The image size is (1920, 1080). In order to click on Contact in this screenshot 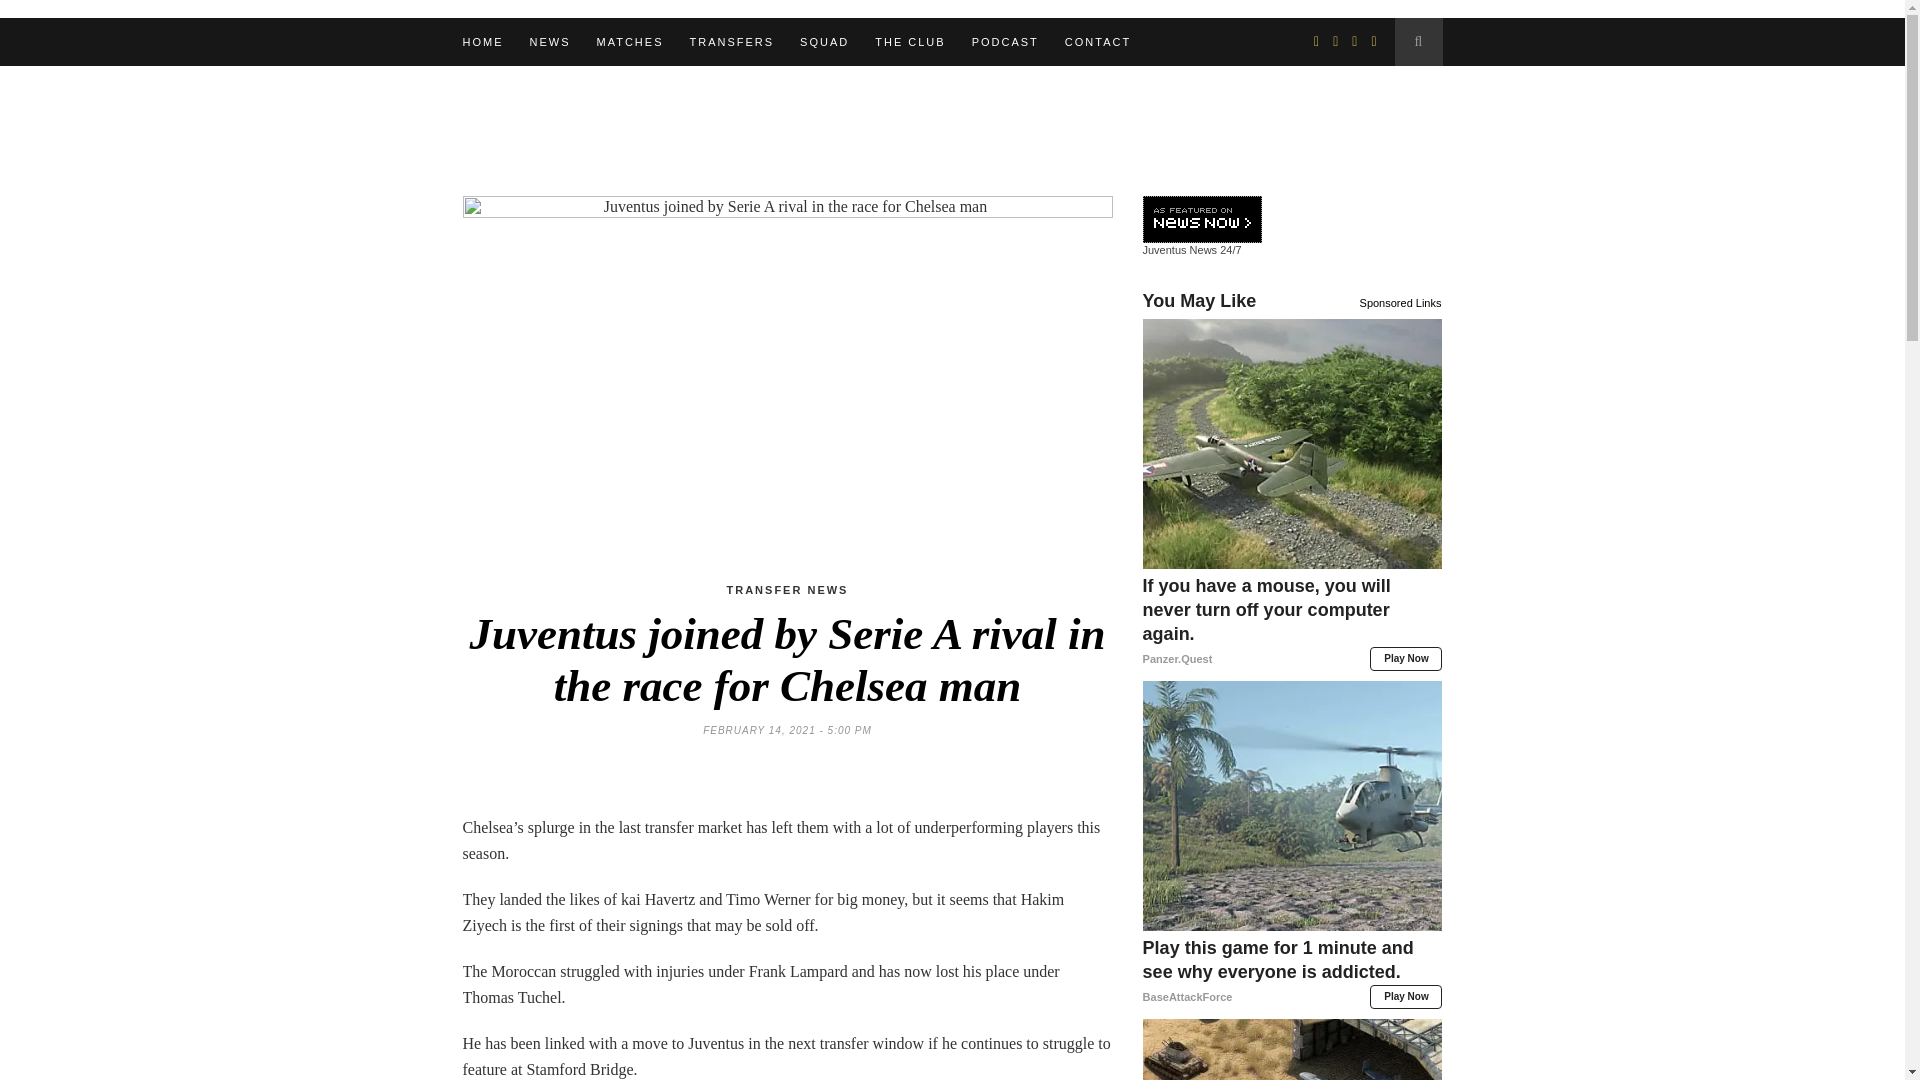, I will do `click(1098, 42)`.